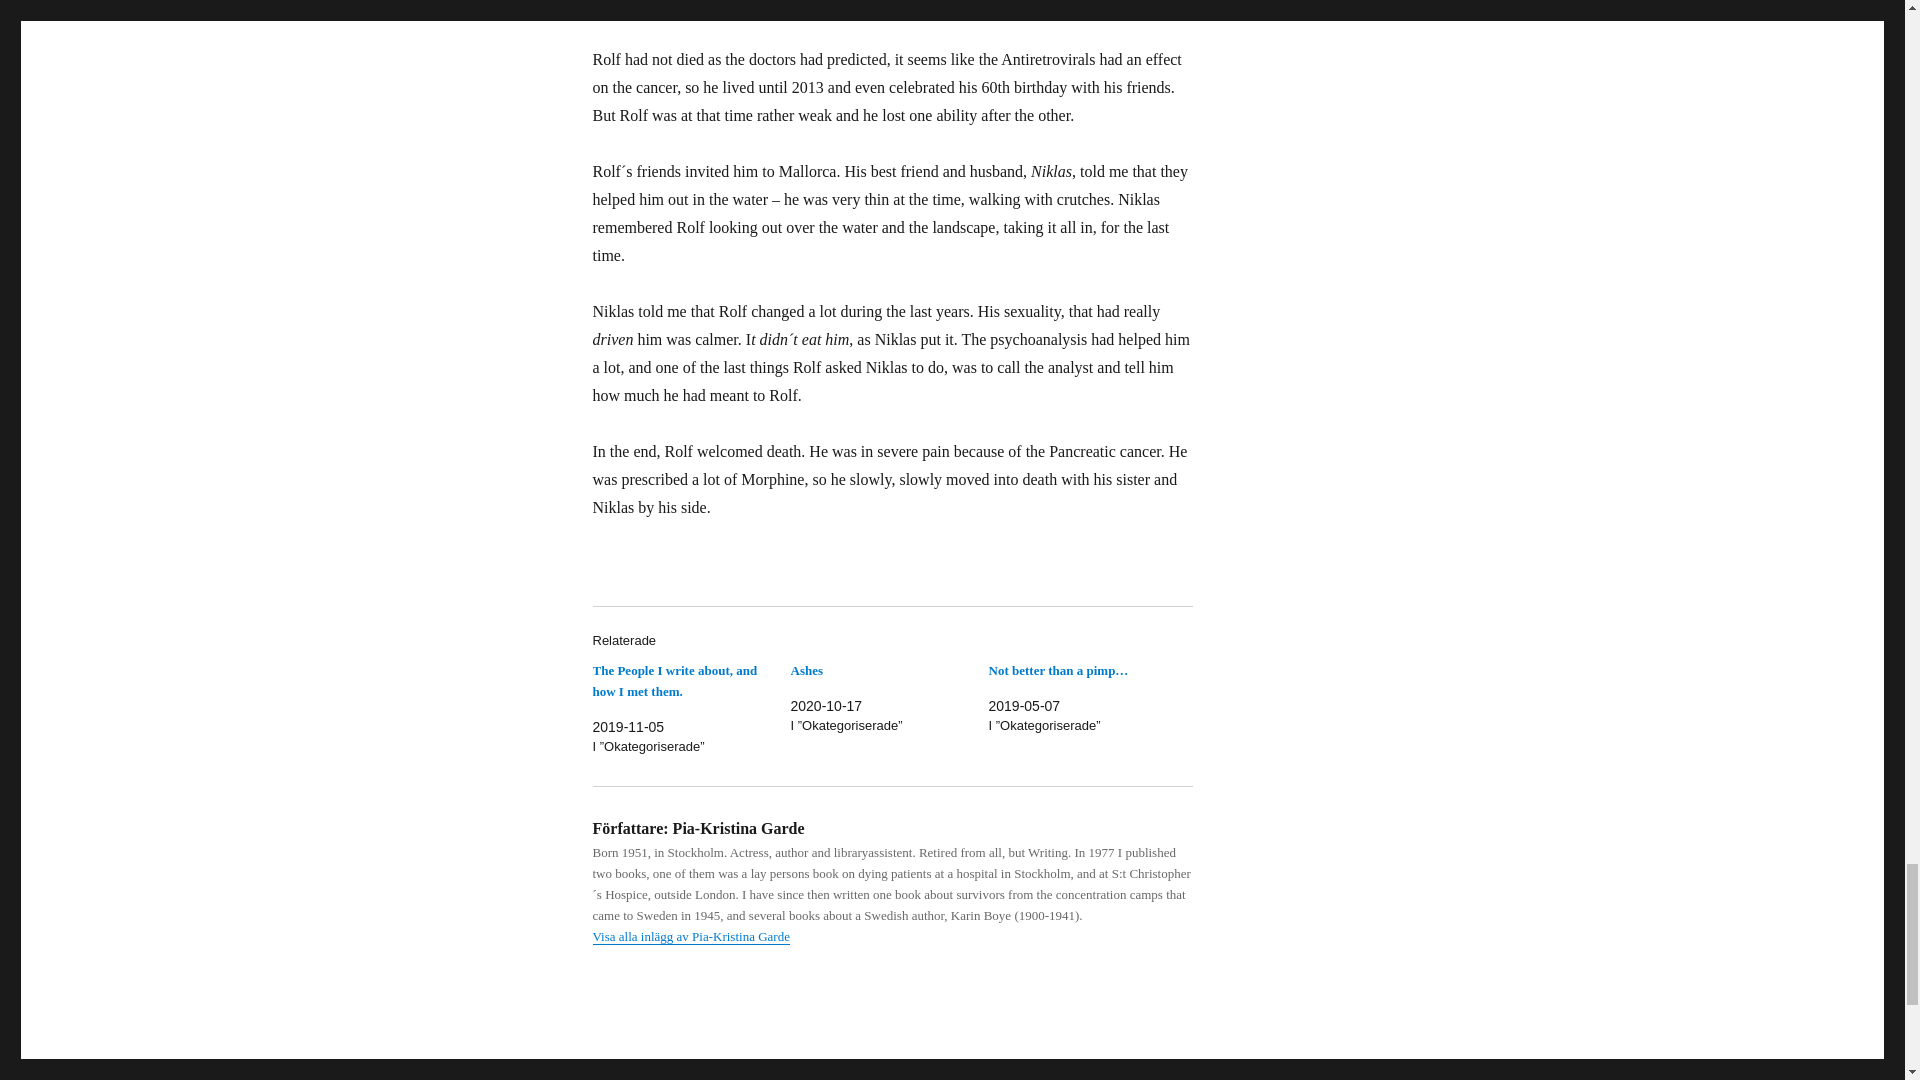 Image resolution: width=1920 pixels, height=1080 pixels. I want to click on Ashes, so click(806, 670).